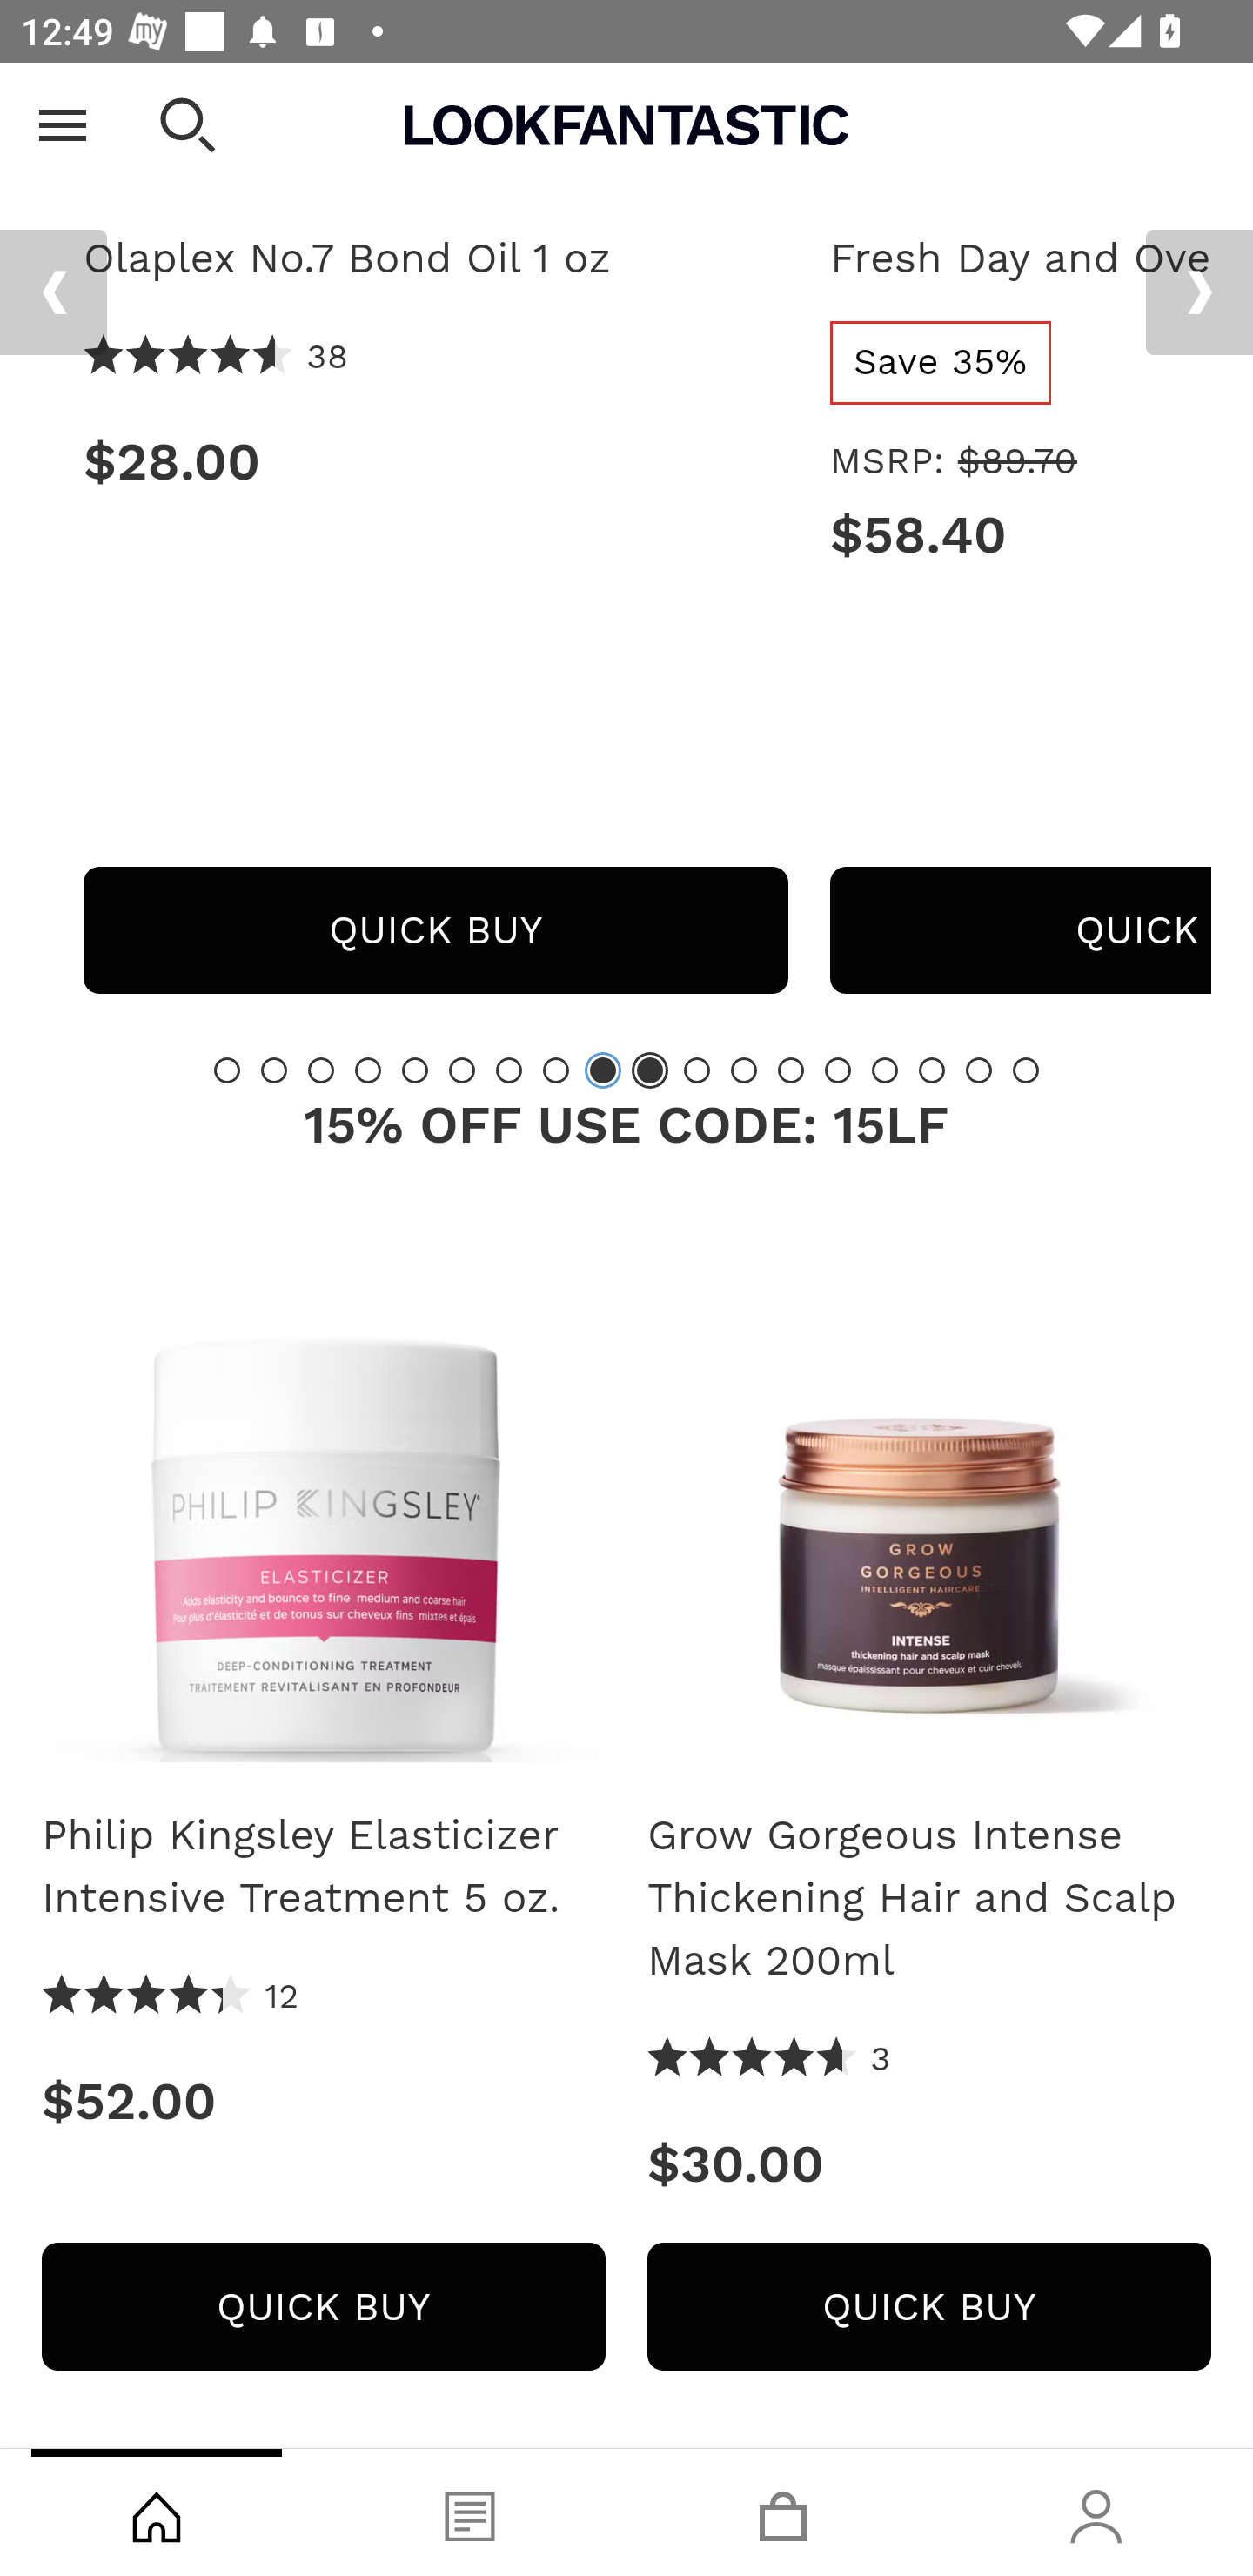 This screenshot has height=2576, width=1253. I want to click on Olaplex No.7 Bond Oil 1 oz, so click(435, 259).